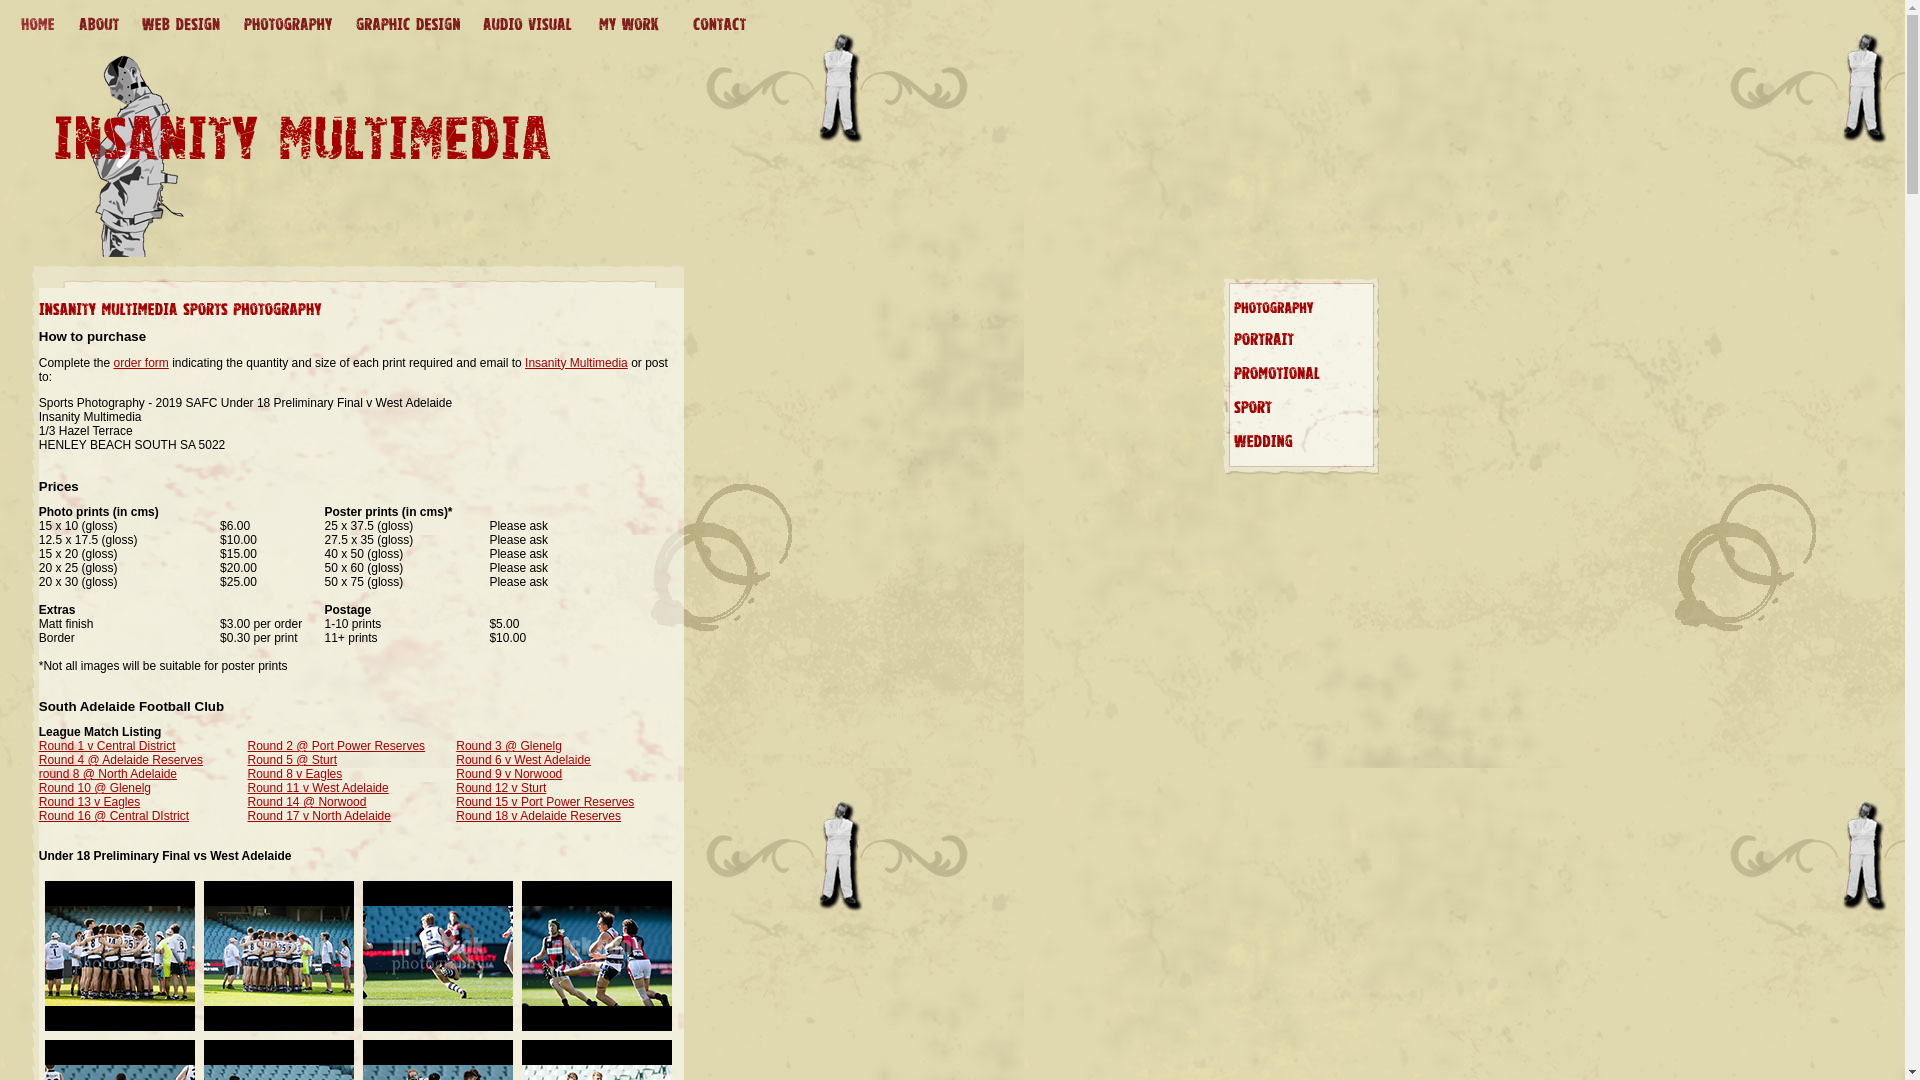 Image resolution: width=1920 pixels, height=1080 pixels. What do you see at coordinates (576, 363) in the screenshot?
I see `Insanity Multimedia` at bounding box center [576, 363].